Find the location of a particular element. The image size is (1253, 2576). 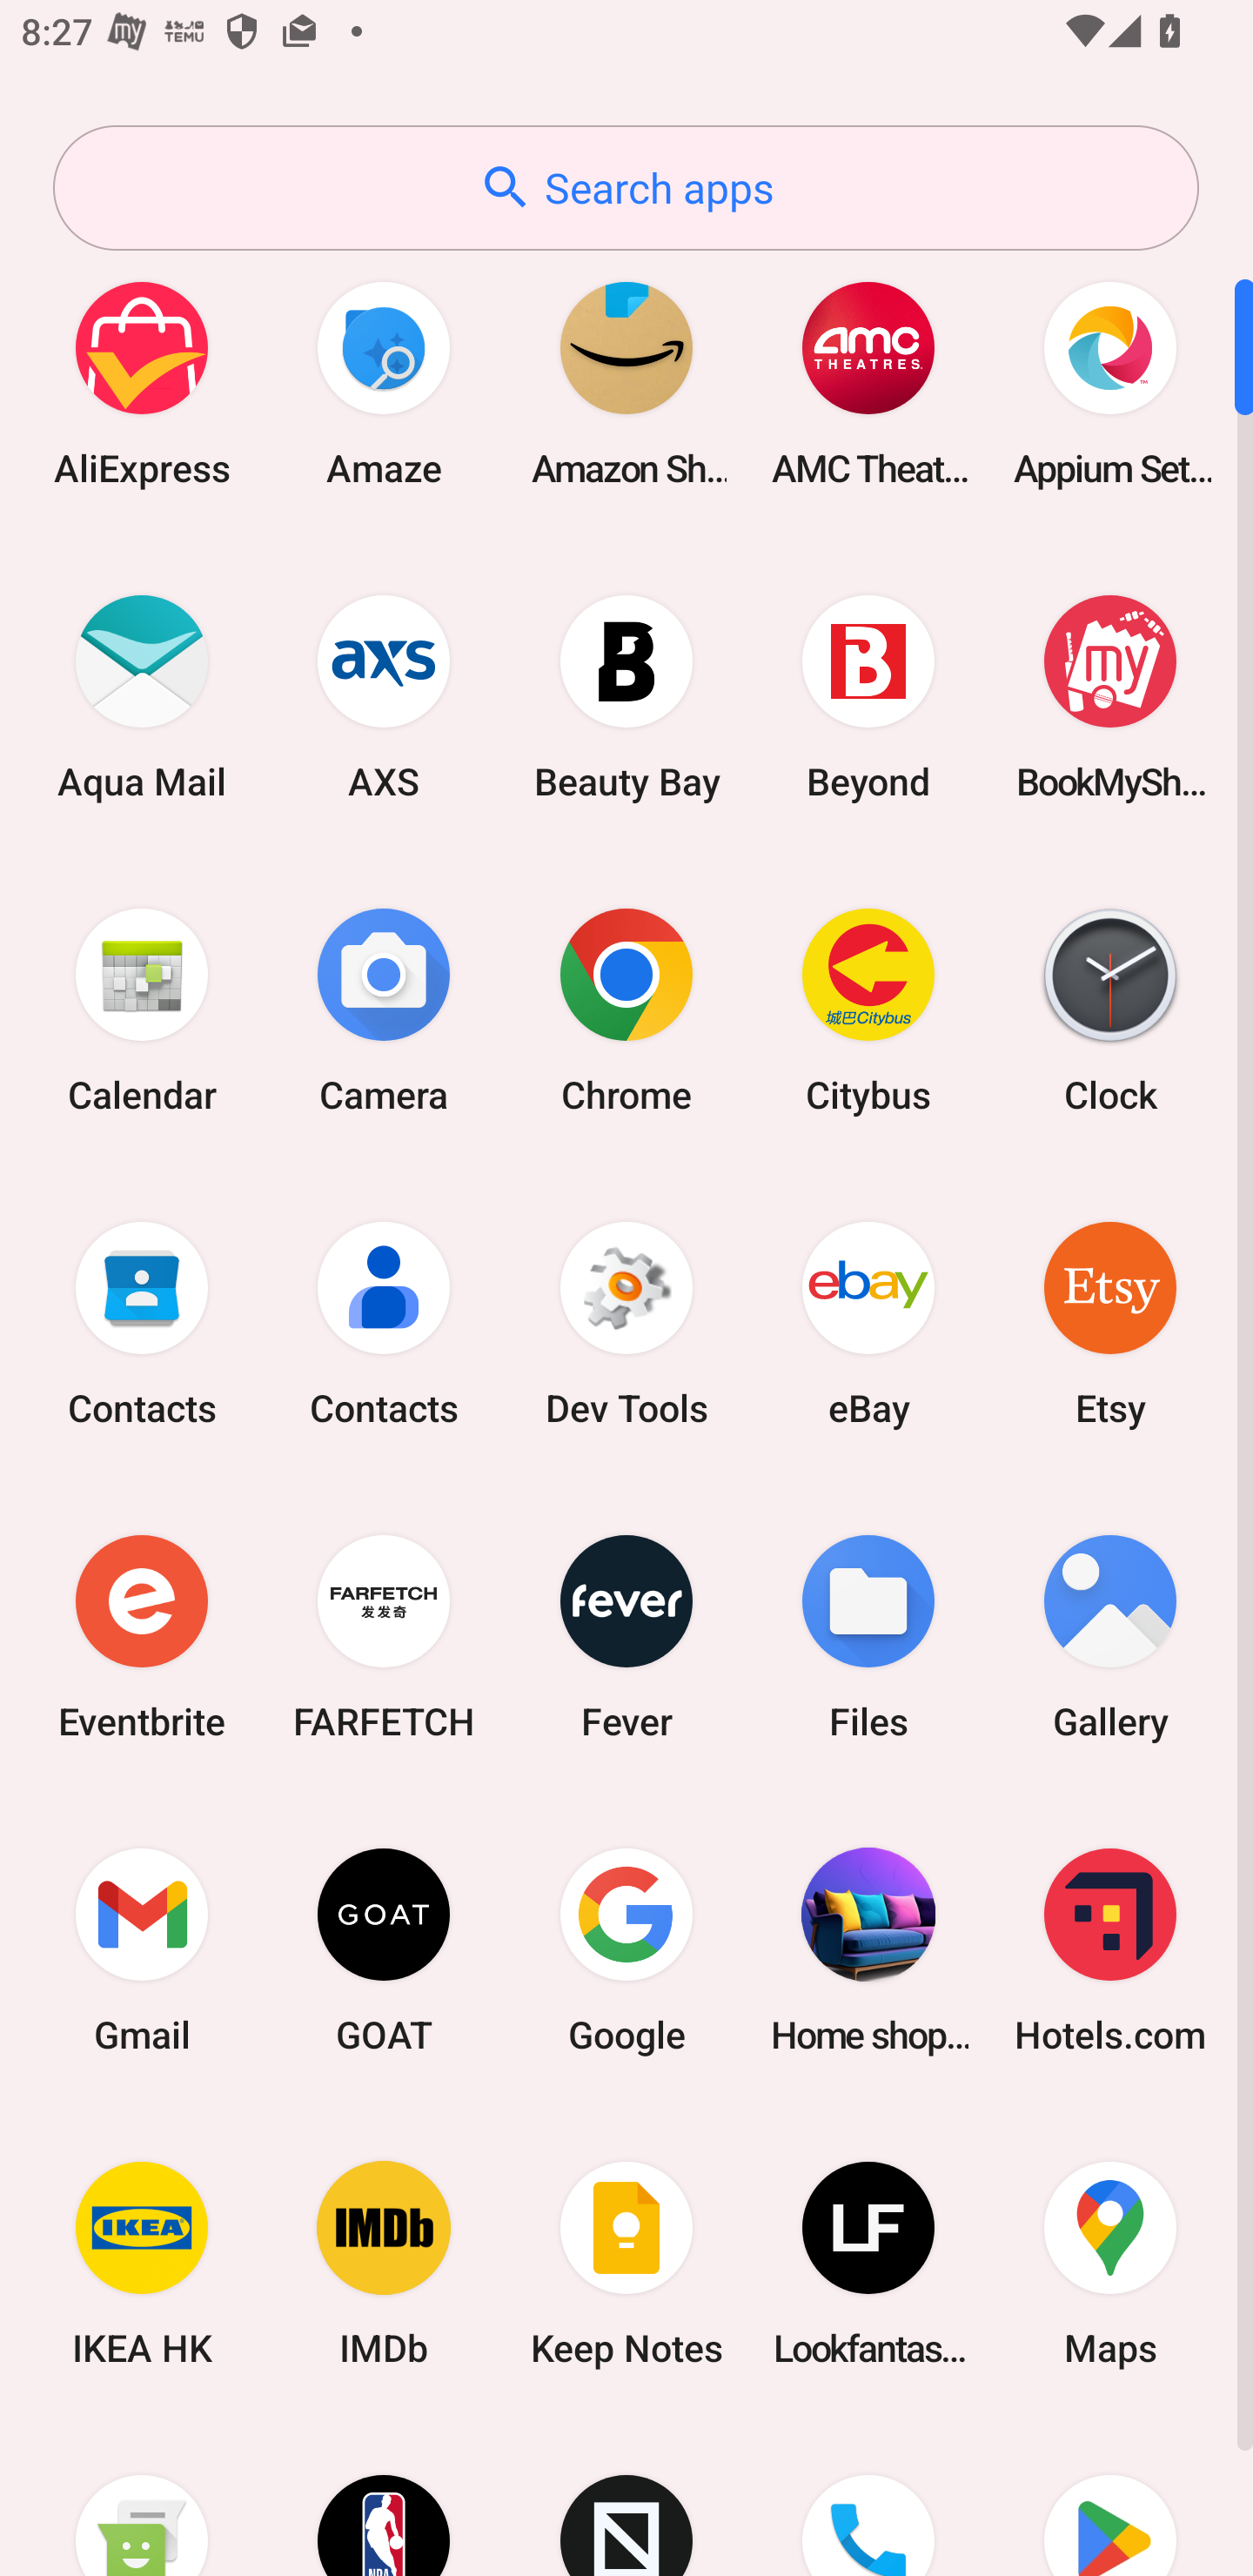

AMC Theatres is located at coordinates (868, 383).